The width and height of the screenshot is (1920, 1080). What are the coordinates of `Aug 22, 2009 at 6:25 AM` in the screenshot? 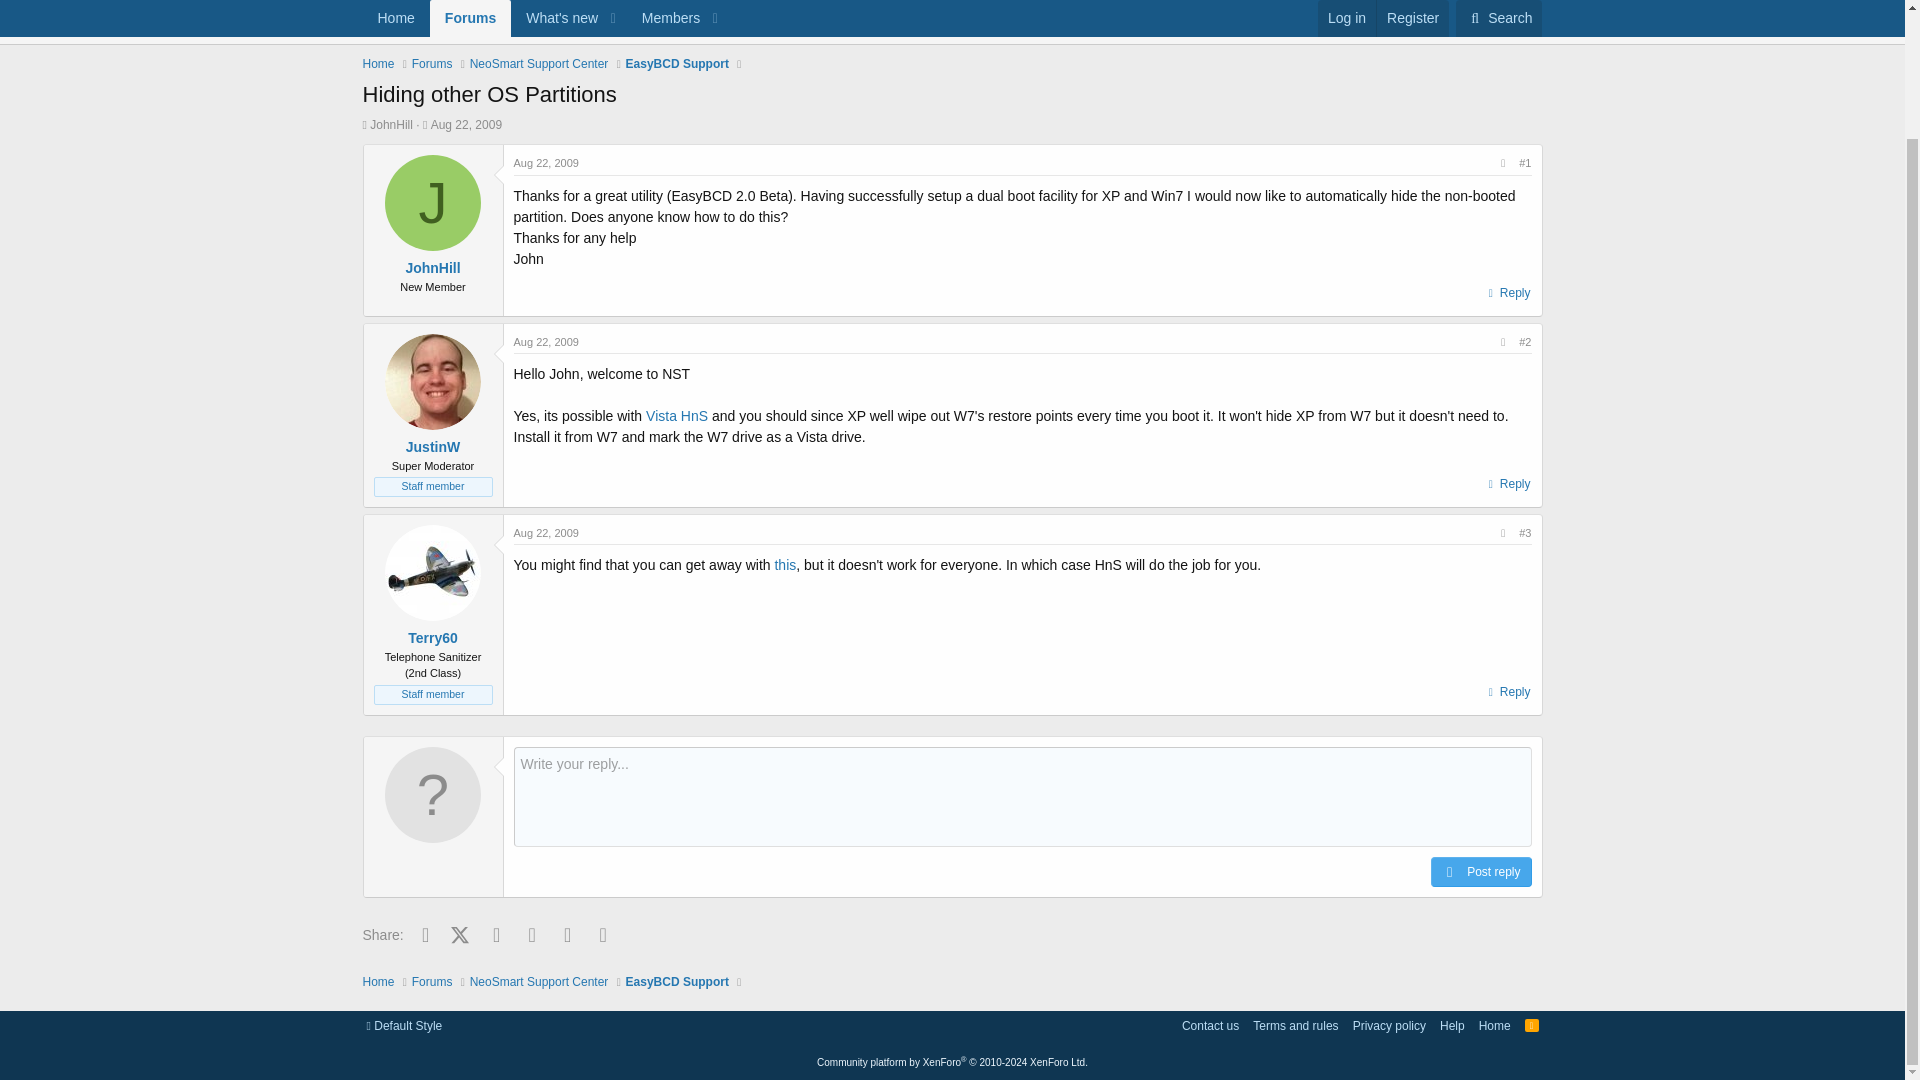 It's located at (546, 162).